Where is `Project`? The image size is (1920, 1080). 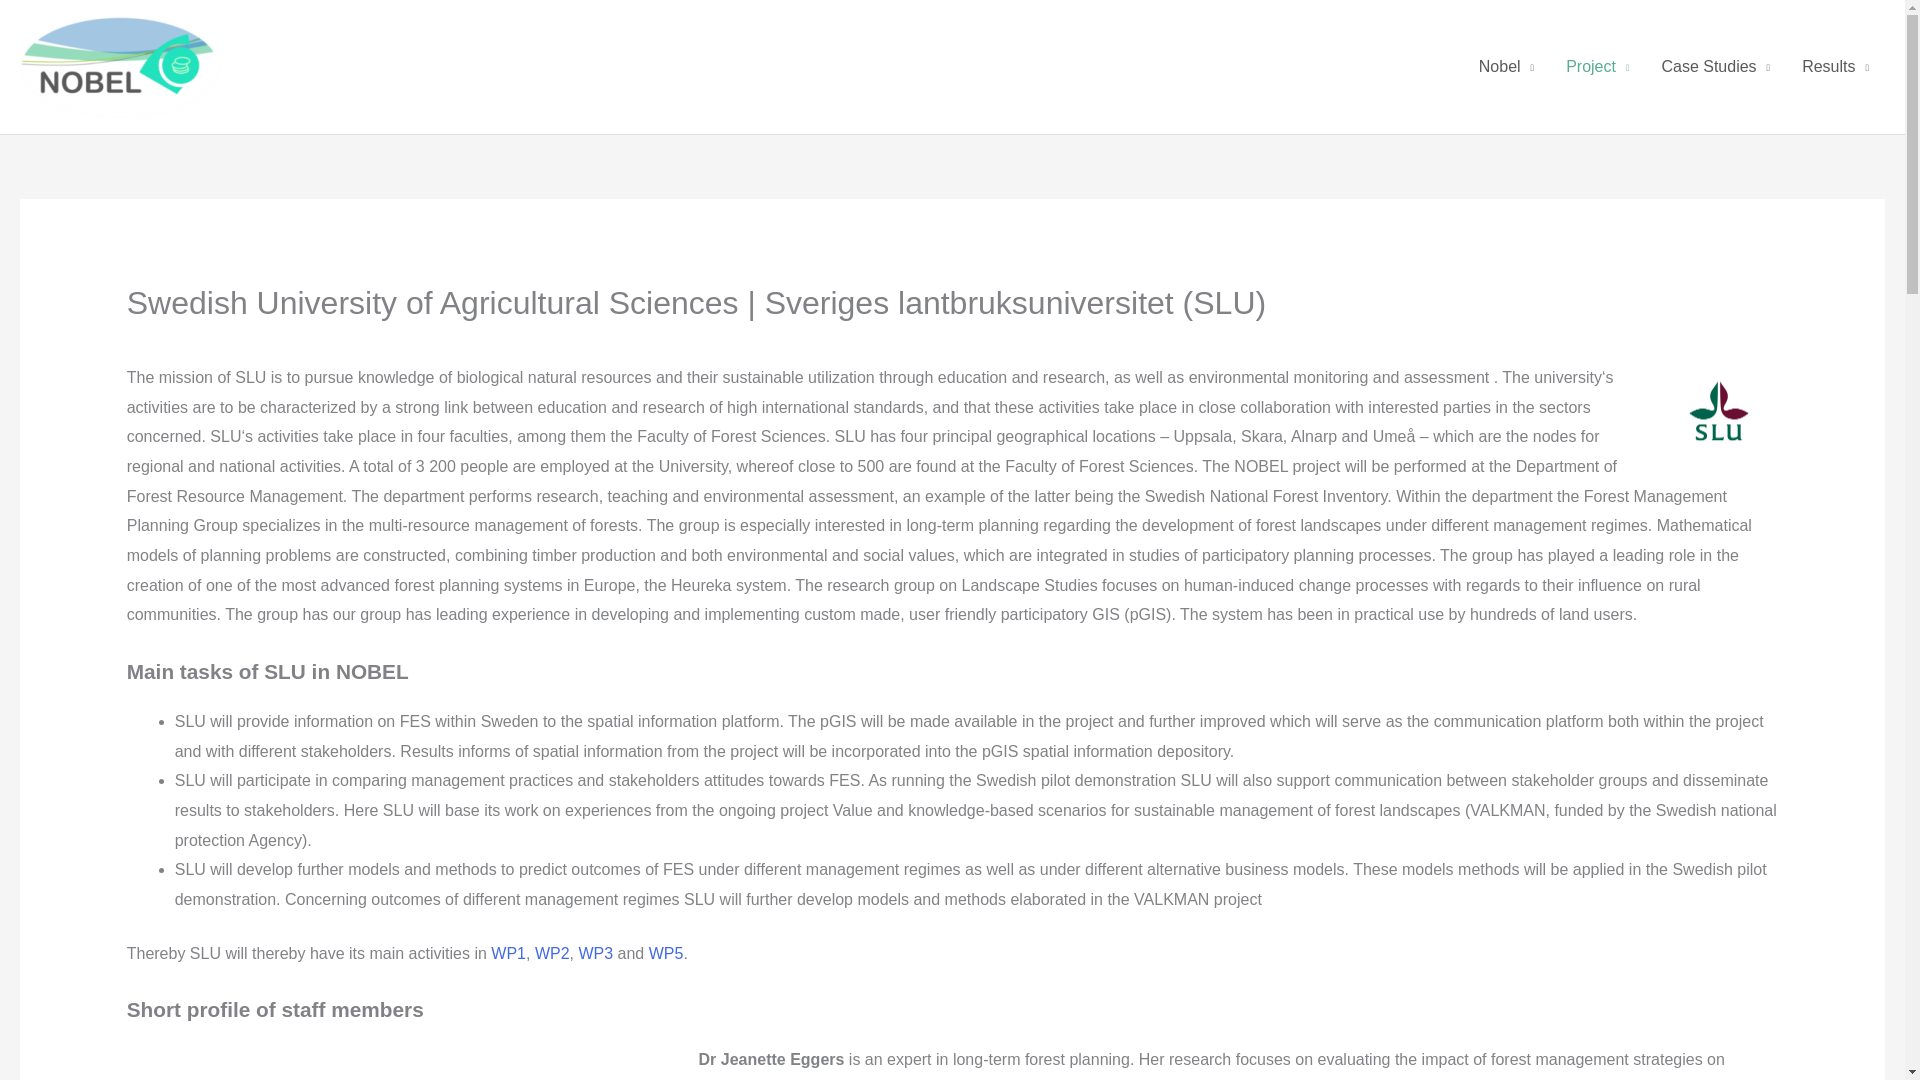
Project is located at coordinates (1597, 66).